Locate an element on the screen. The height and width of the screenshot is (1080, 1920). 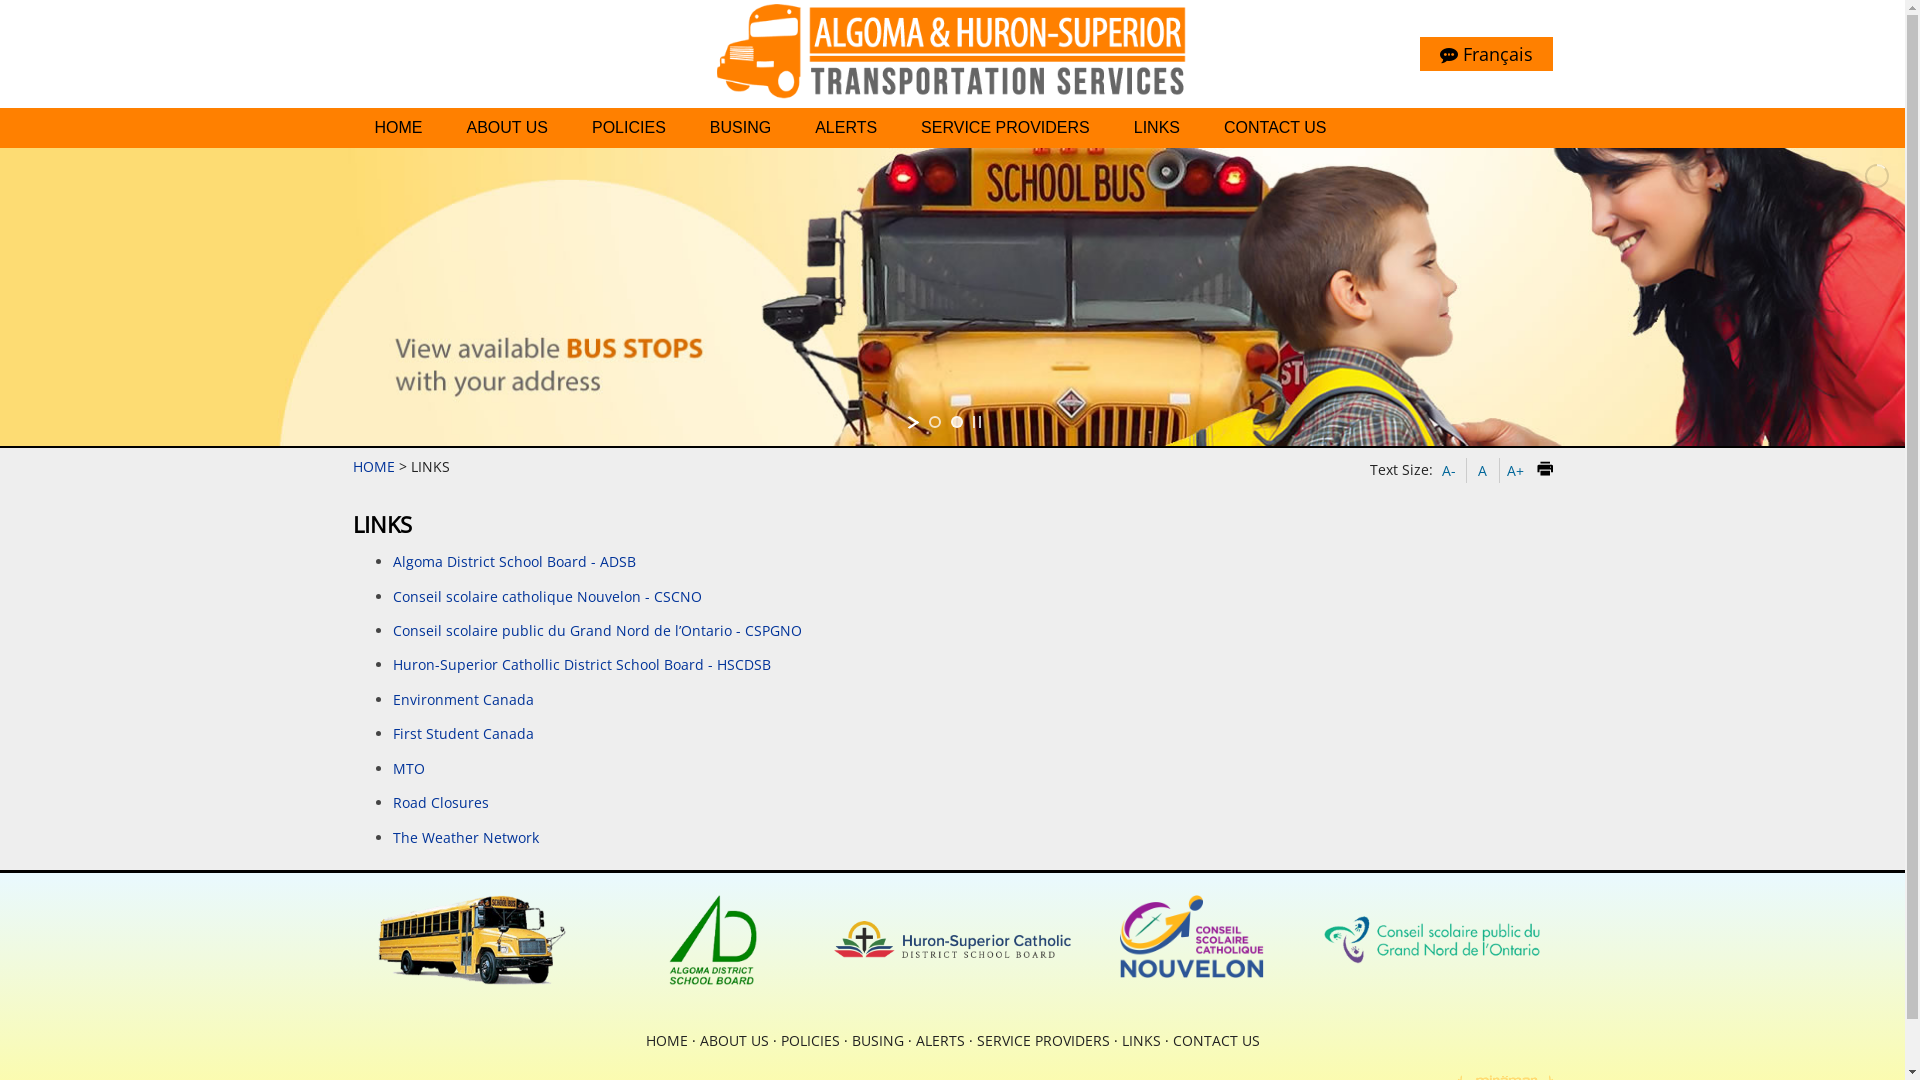
CONTACT US is located at coordinates (1216, 1040).